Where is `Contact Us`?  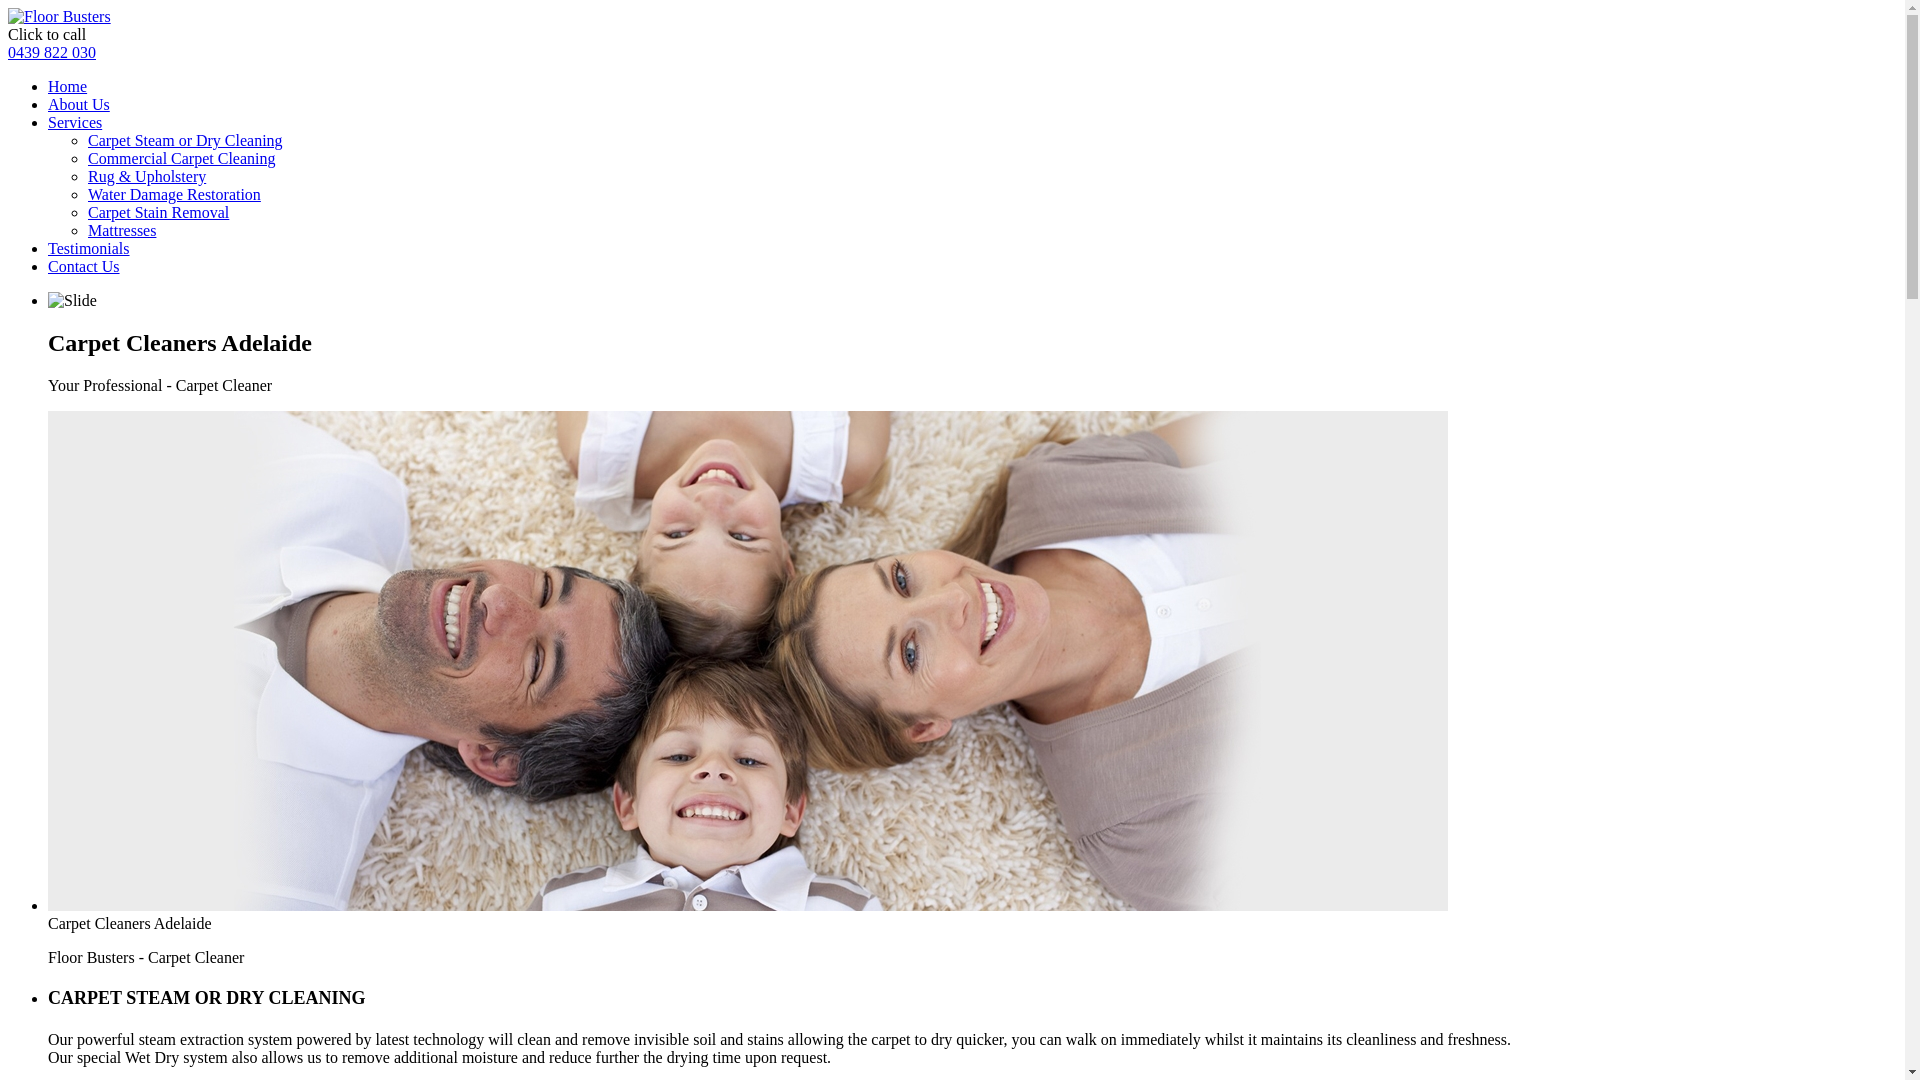 Contact Us is located at coordinates (84, 266).